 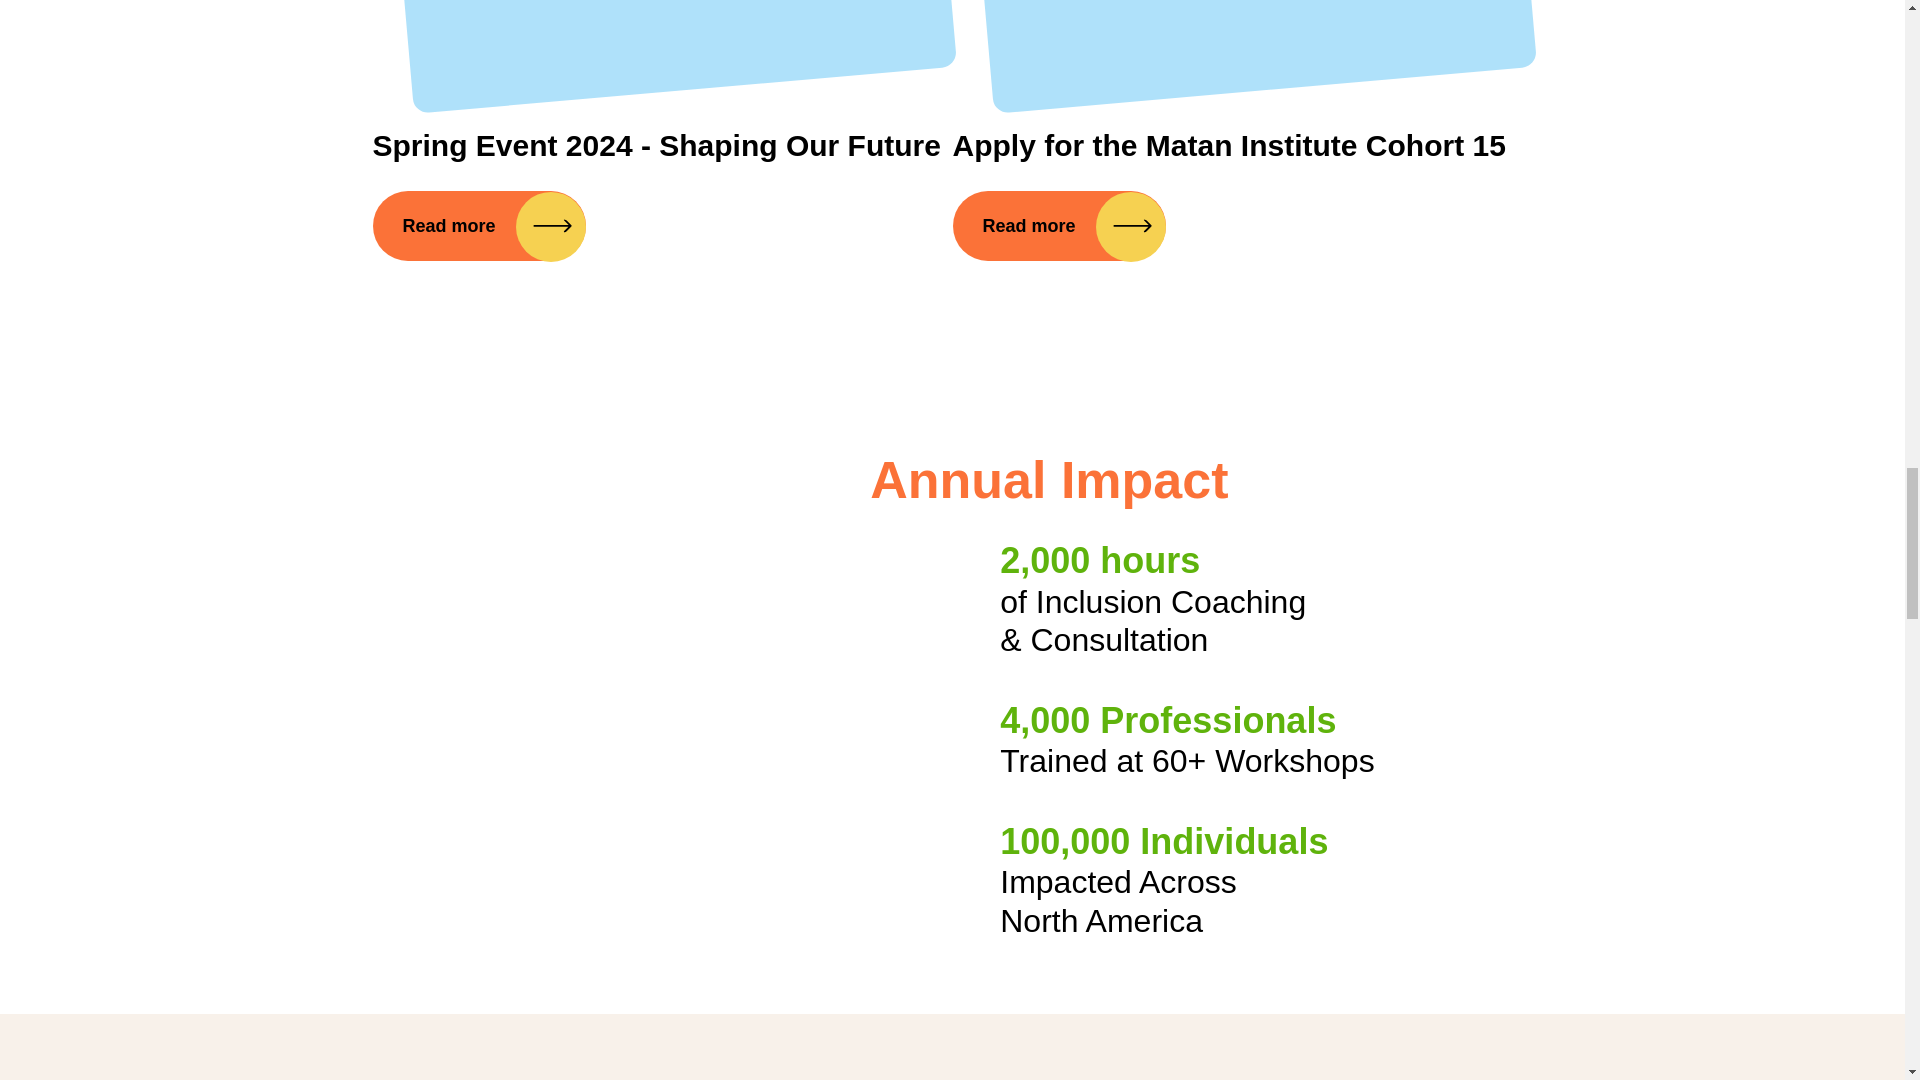 I want to click on Read more, so click(x=478, y=226).